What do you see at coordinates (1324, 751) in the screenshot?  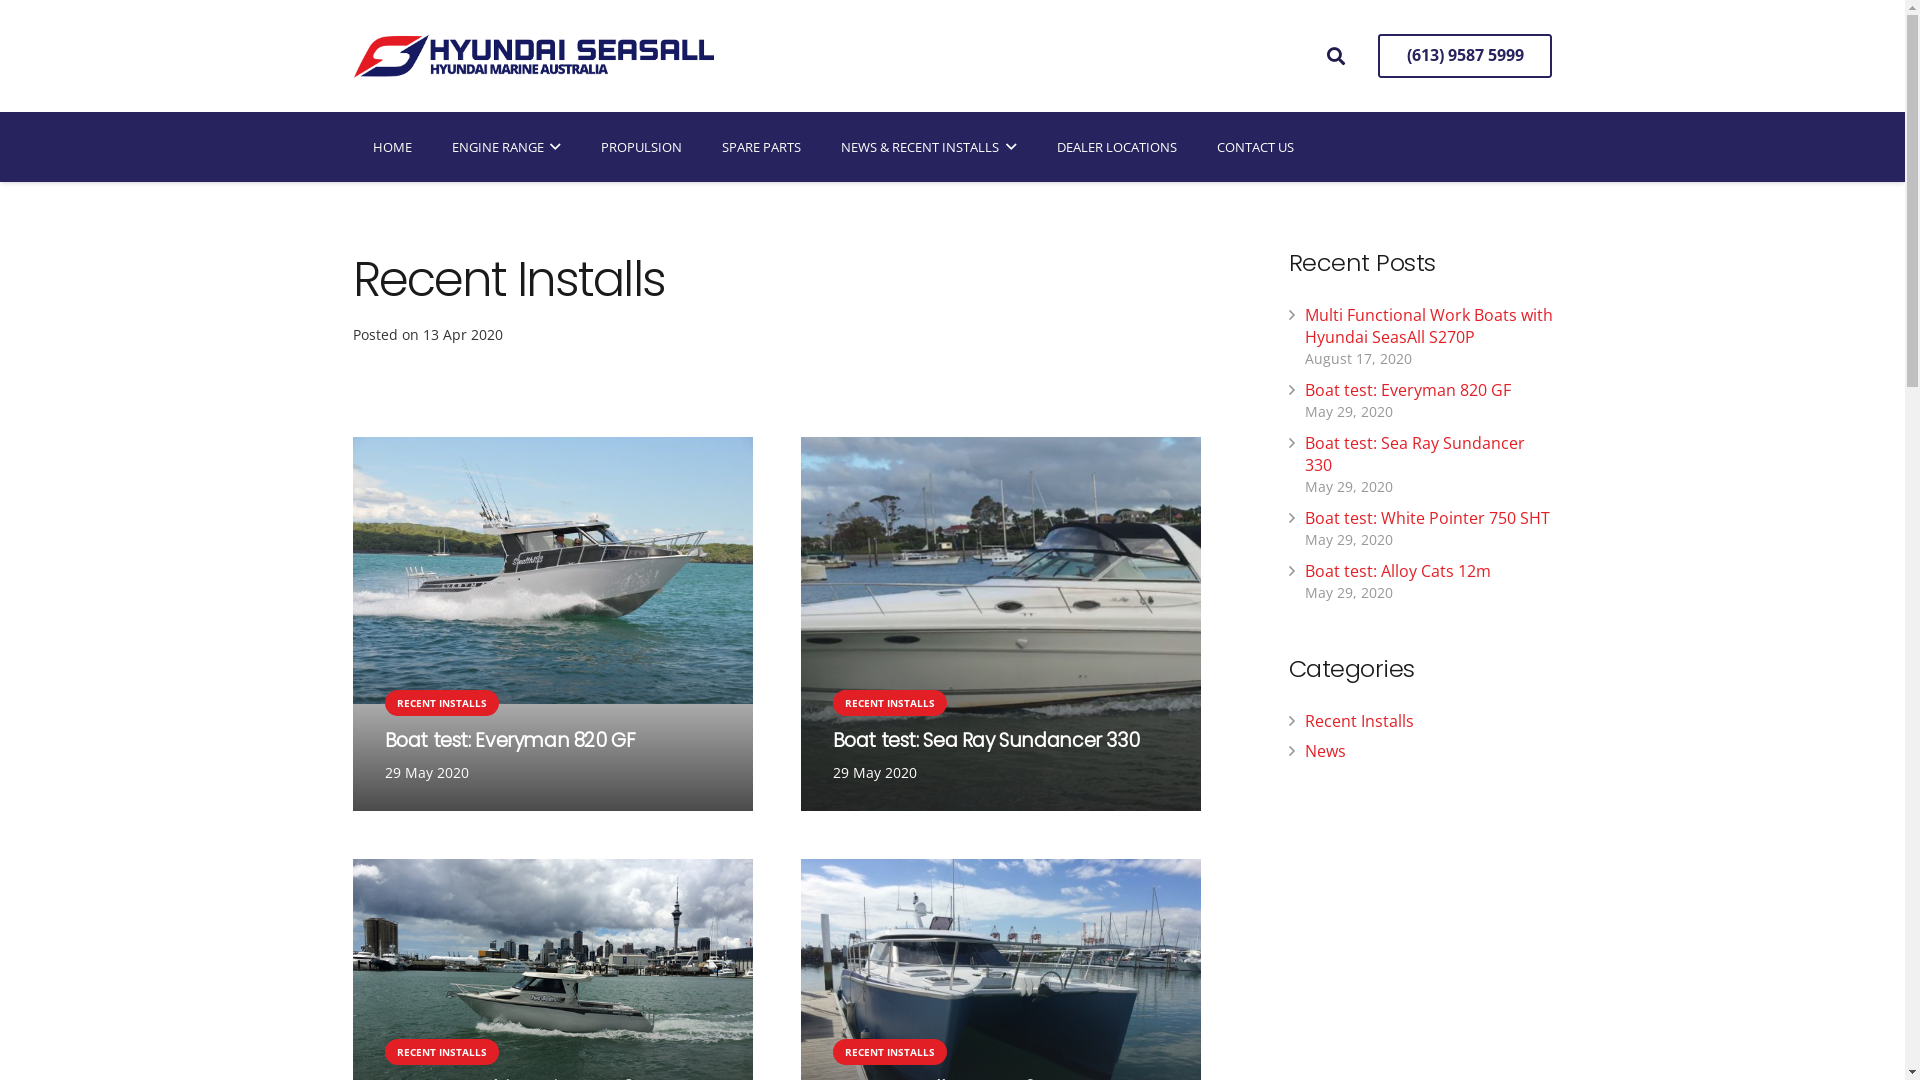 I see `News` at bounding box center [1324, 751].